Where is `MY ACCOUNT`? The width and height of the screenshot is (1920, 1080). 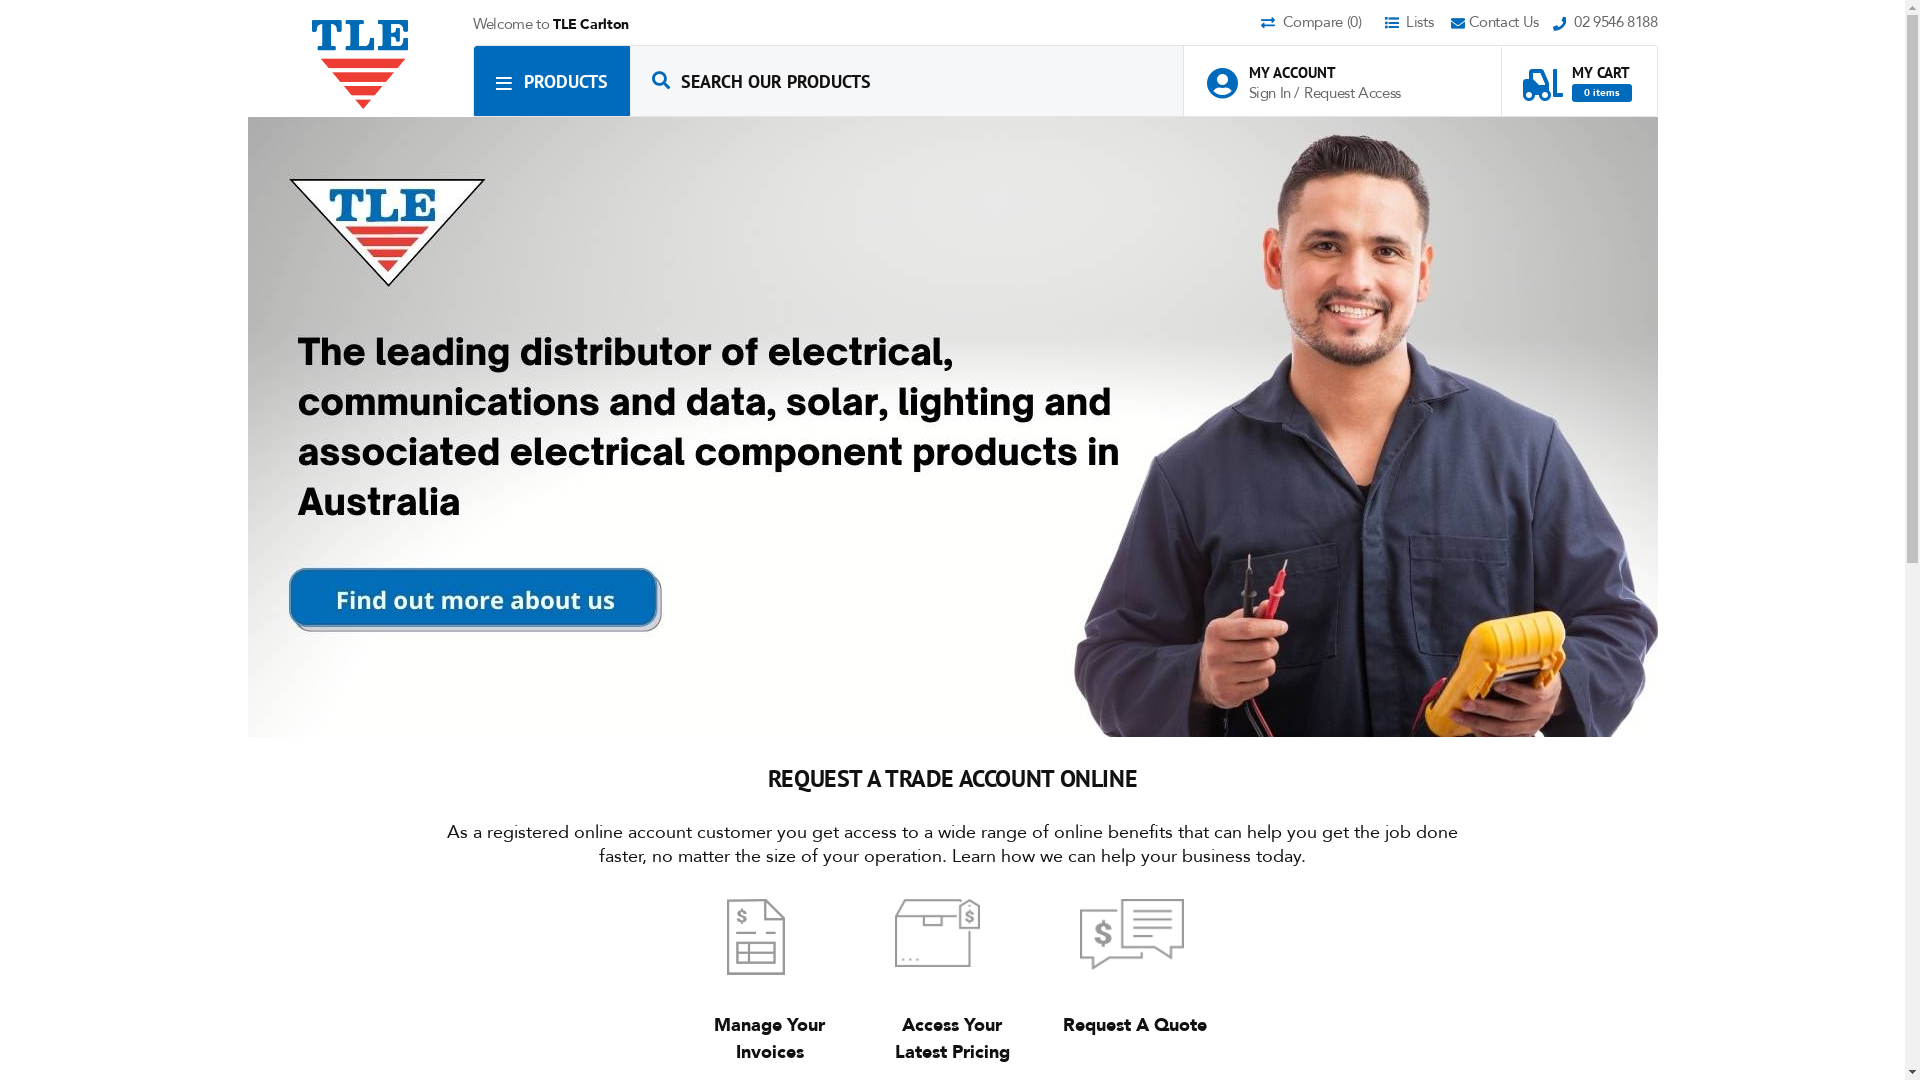
MY ACCOUNT is located at coordinates (1314, 72).